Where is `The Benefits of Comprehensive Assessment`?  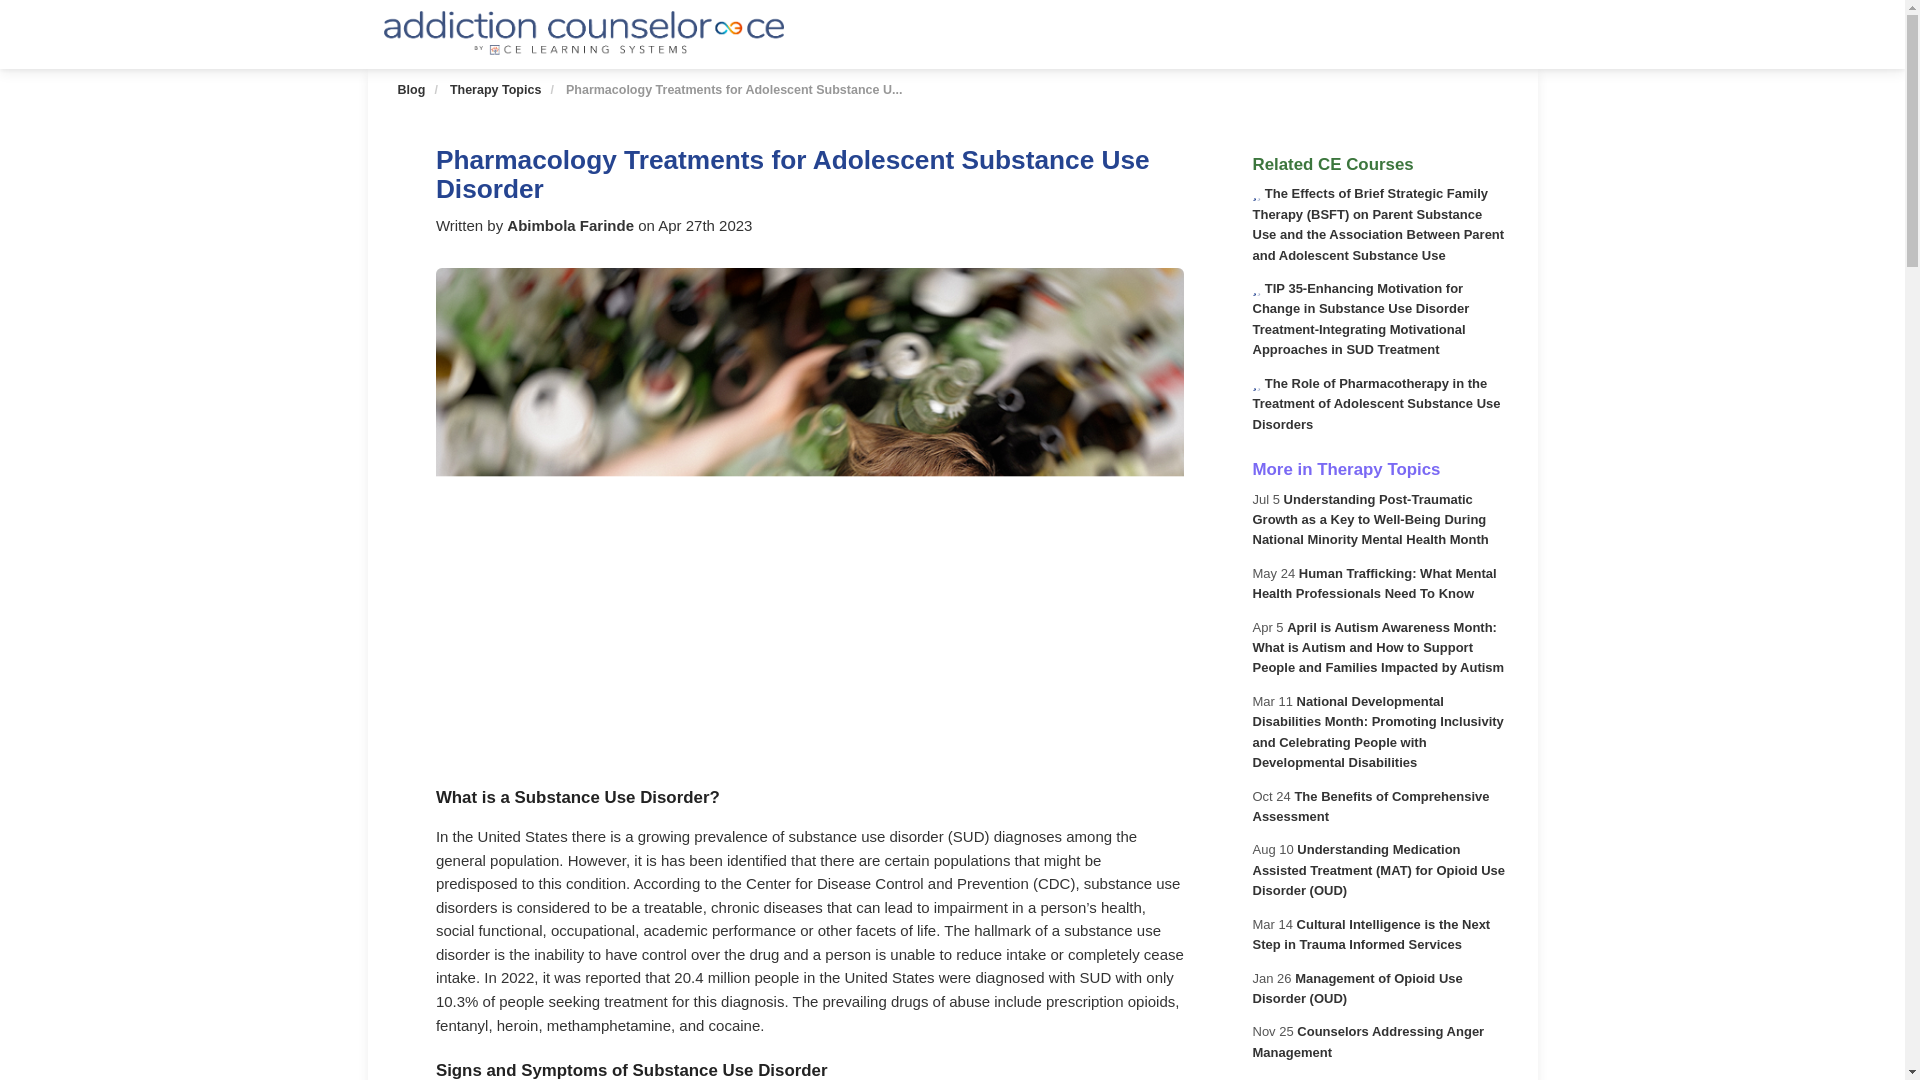
The Benefits of Comprehensive Assessment is located at coordinates (1370, 806).